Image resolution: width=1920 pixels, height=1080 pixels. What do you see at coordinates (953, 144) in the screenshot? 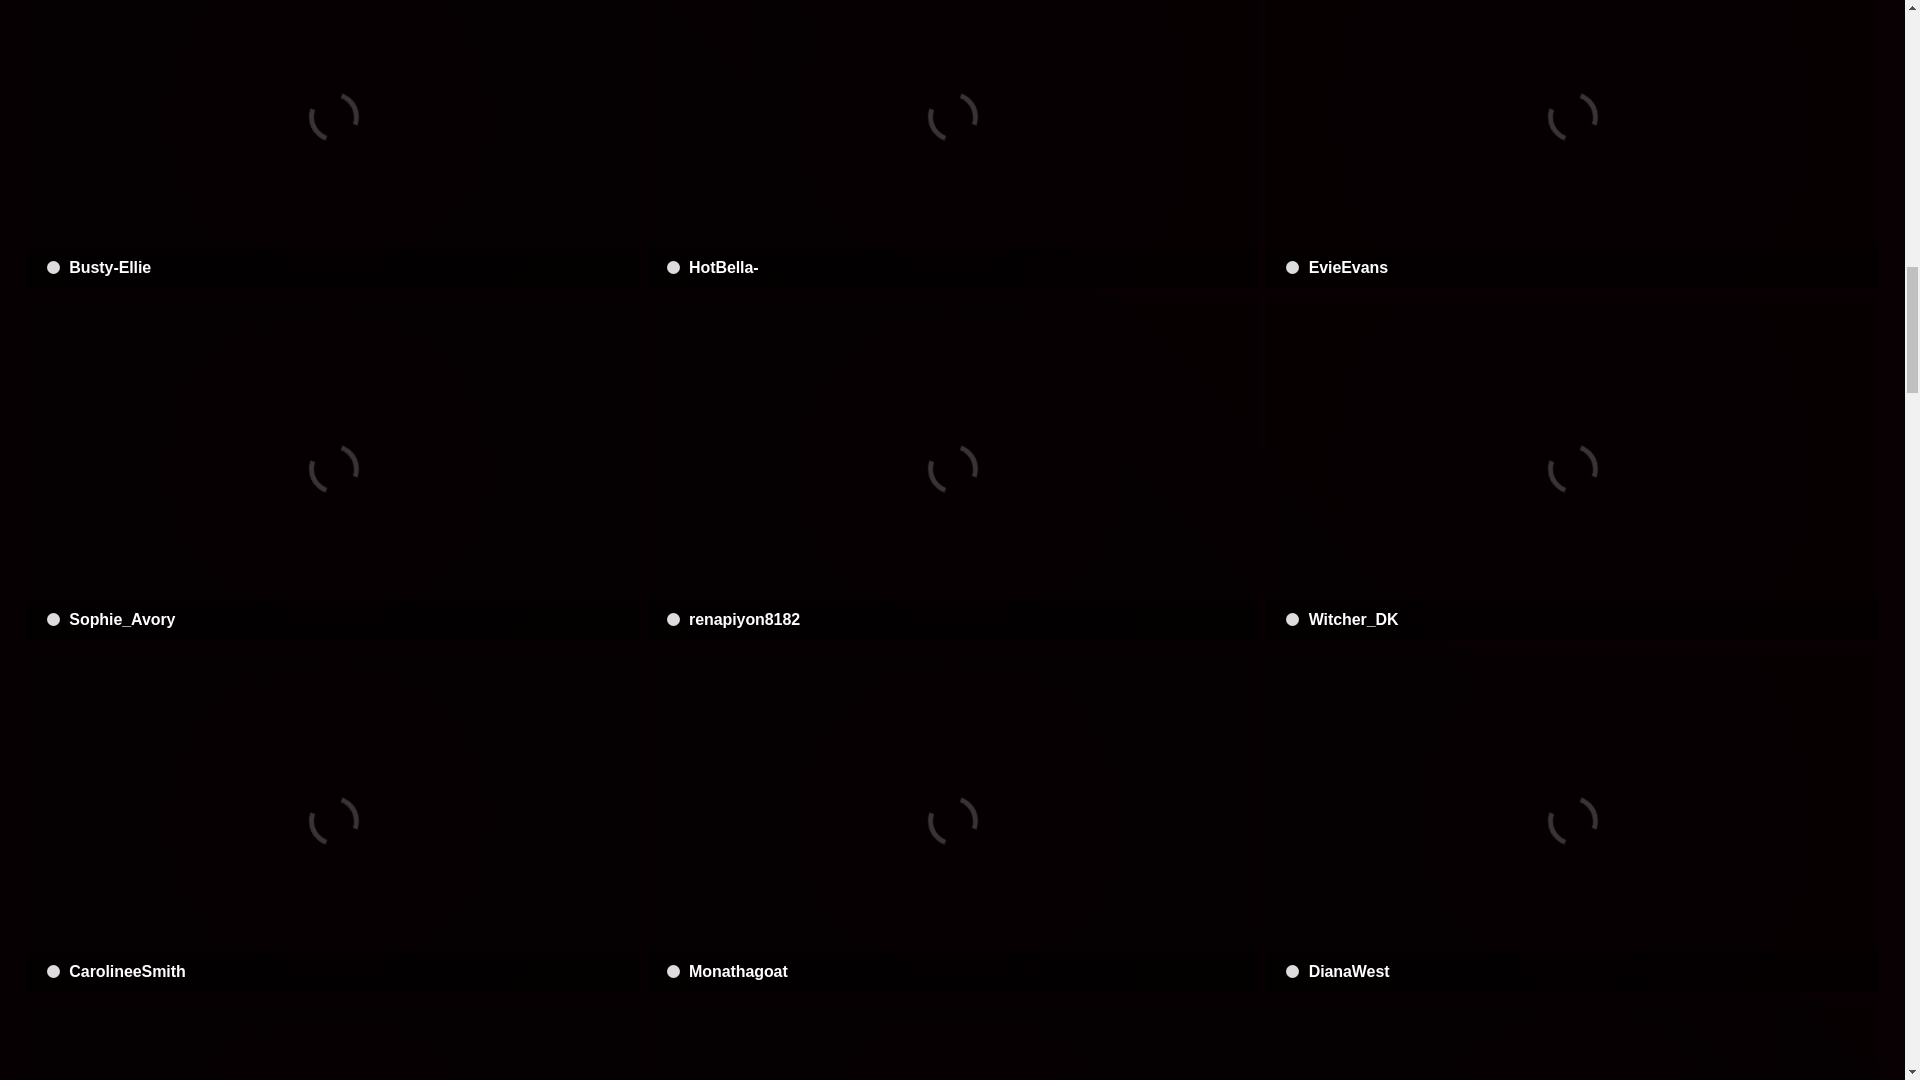
I see `HotBella-` at bounding box center [953, 144].